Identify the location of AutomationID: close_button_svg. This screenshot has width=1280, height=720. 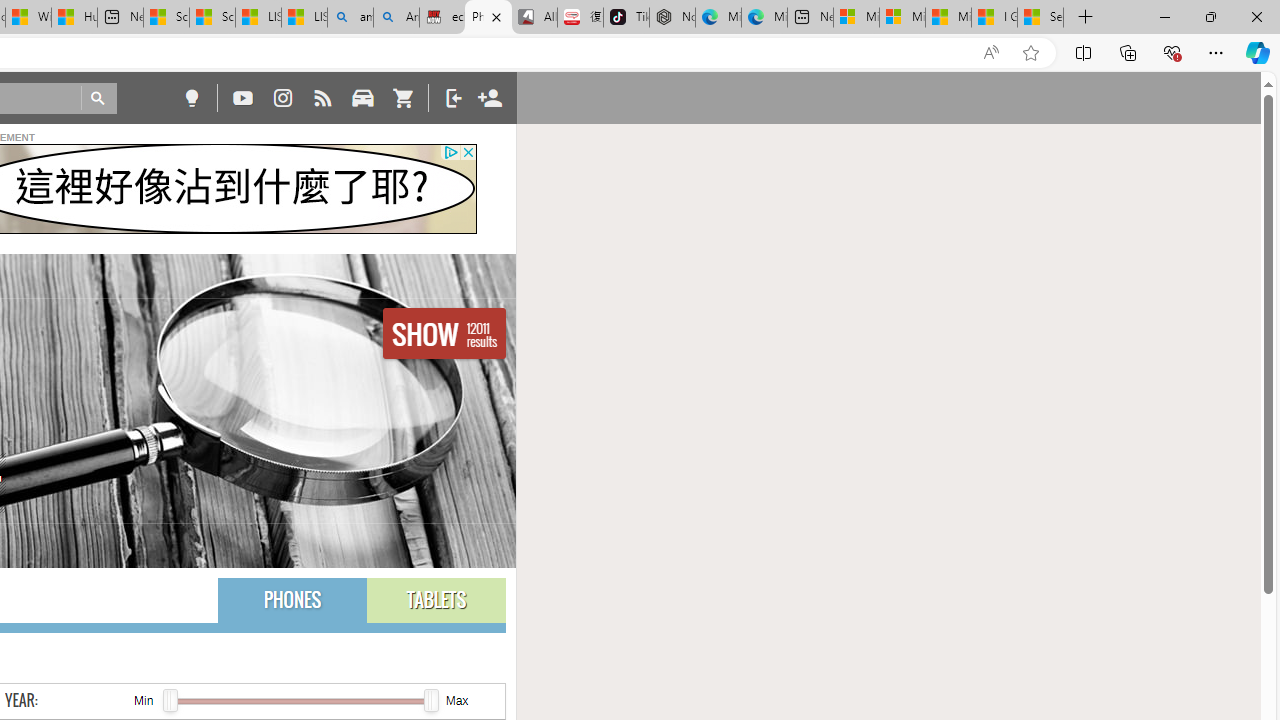
(468, 152).